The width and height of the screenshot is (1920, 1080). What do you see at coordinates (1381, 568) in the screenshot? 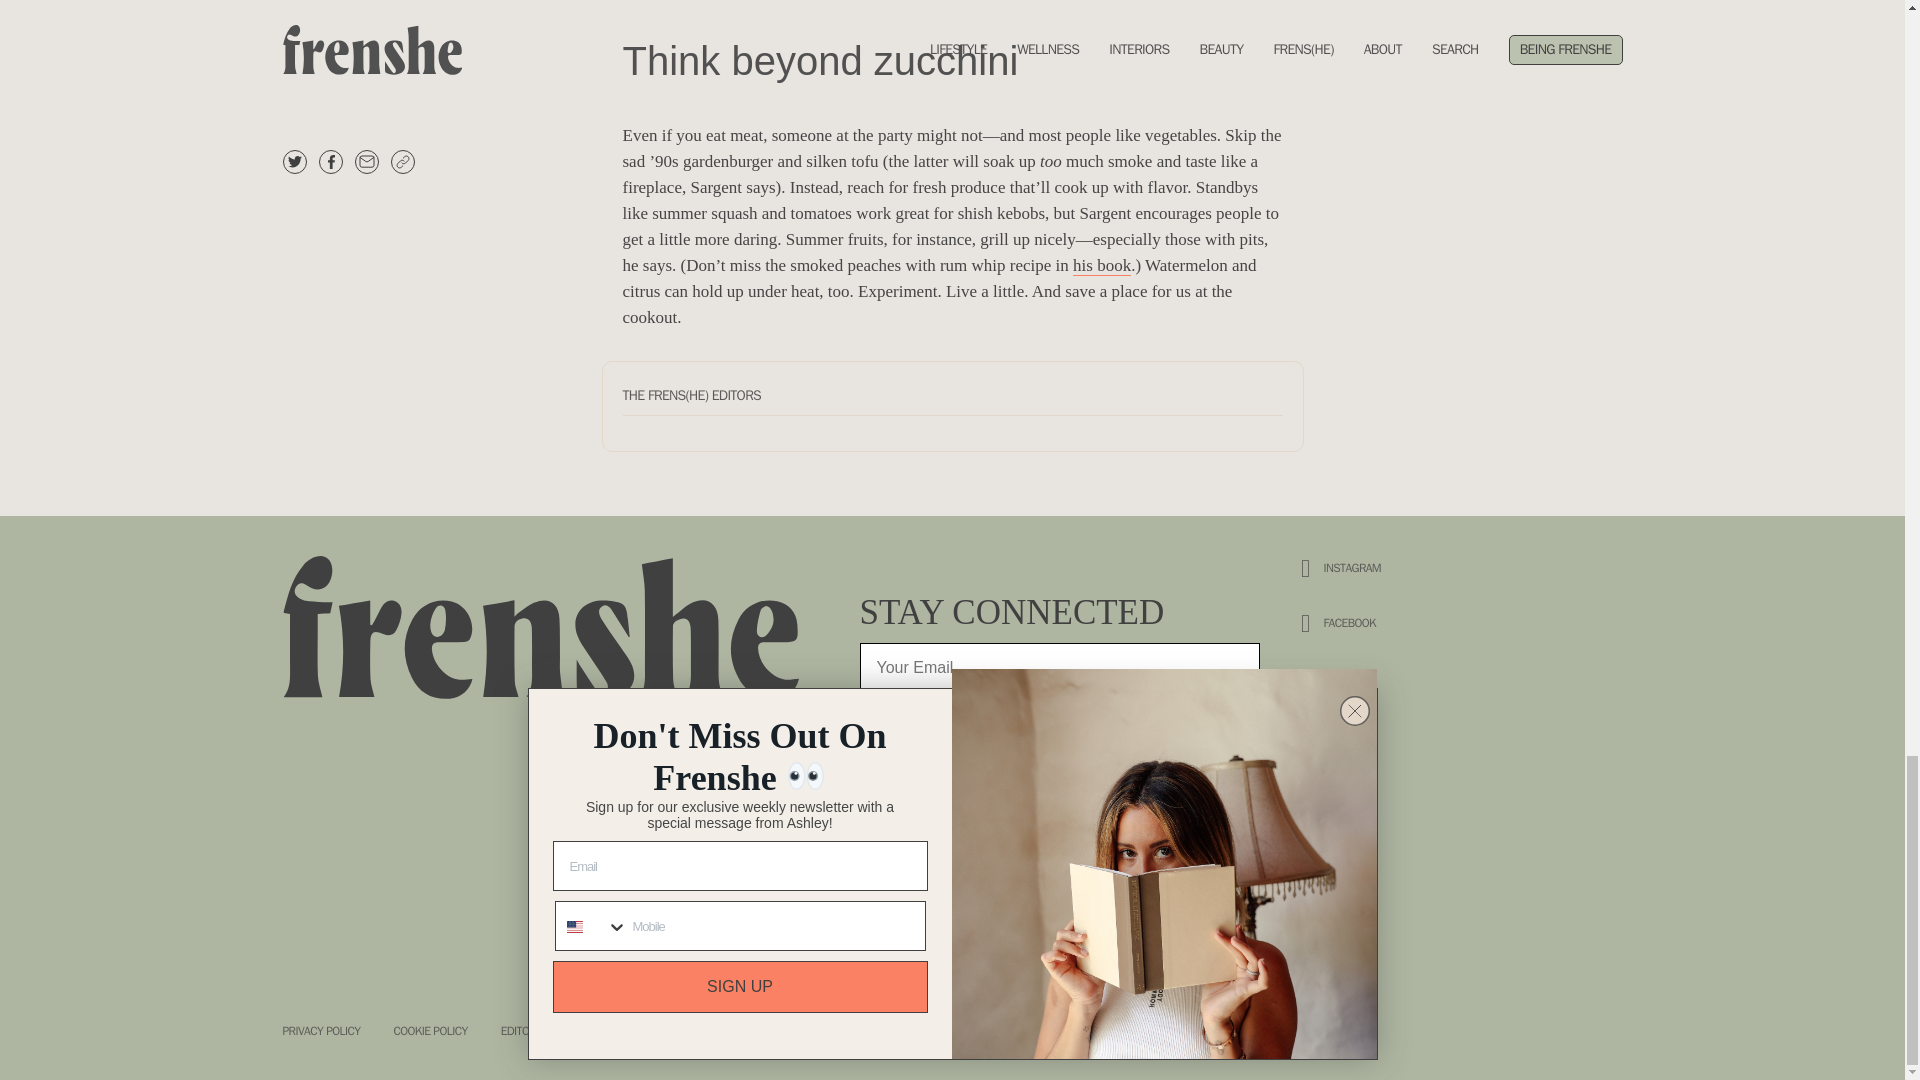
I see `INSTAGRAM` at bounding box center [1381, 568].